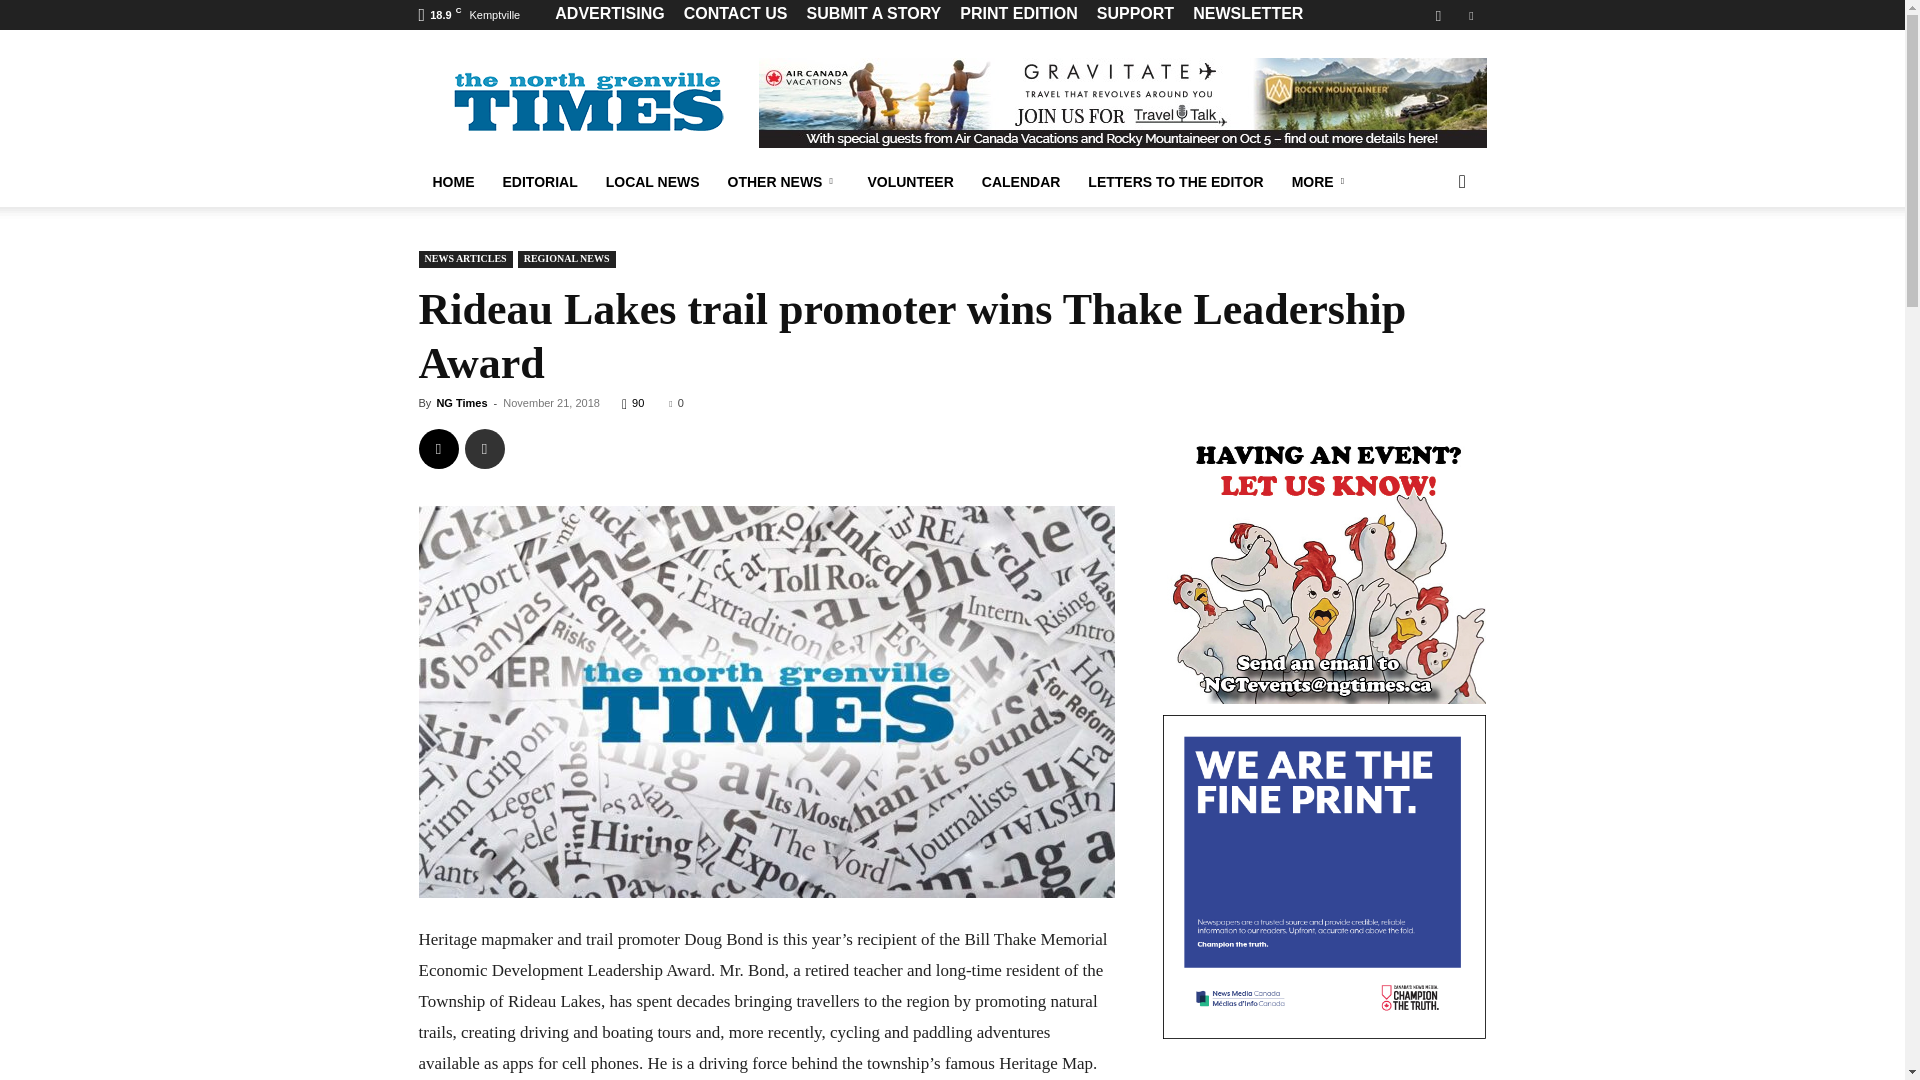 This screenshot has height=1080, width=1920. What do you see at coordinates (1248, 13) in the screenshot?
I see `NEWSLETTER` at bounding box center [1248, 13].